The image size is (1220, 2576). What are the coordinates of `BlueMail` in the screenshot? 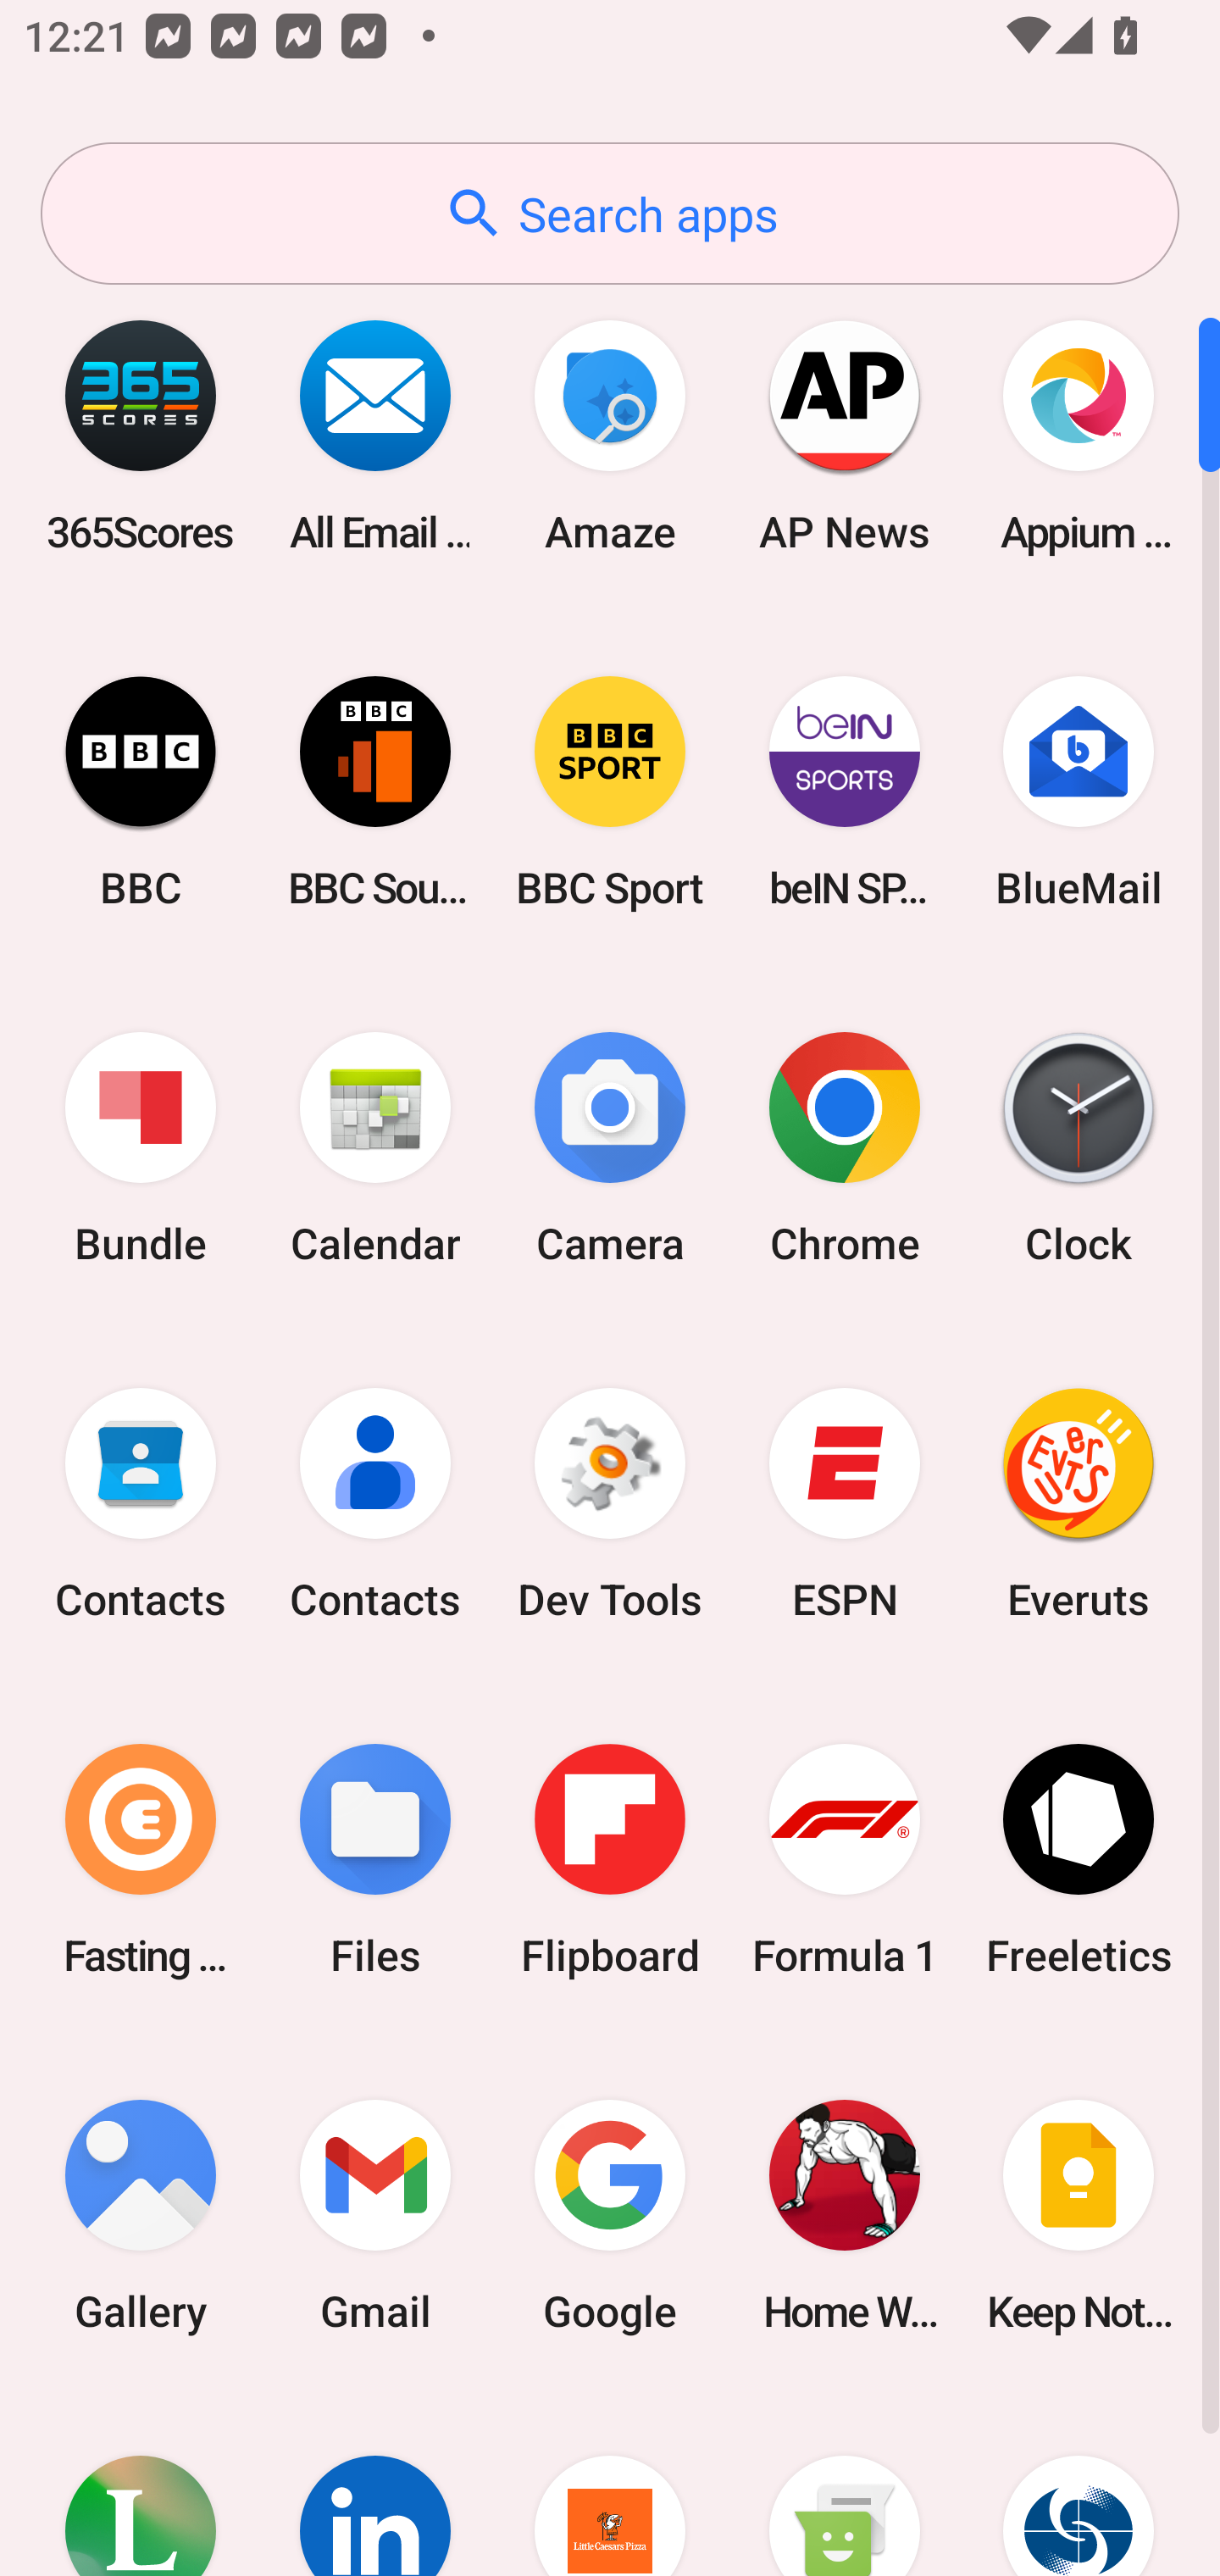 It's located at (1079, 791).